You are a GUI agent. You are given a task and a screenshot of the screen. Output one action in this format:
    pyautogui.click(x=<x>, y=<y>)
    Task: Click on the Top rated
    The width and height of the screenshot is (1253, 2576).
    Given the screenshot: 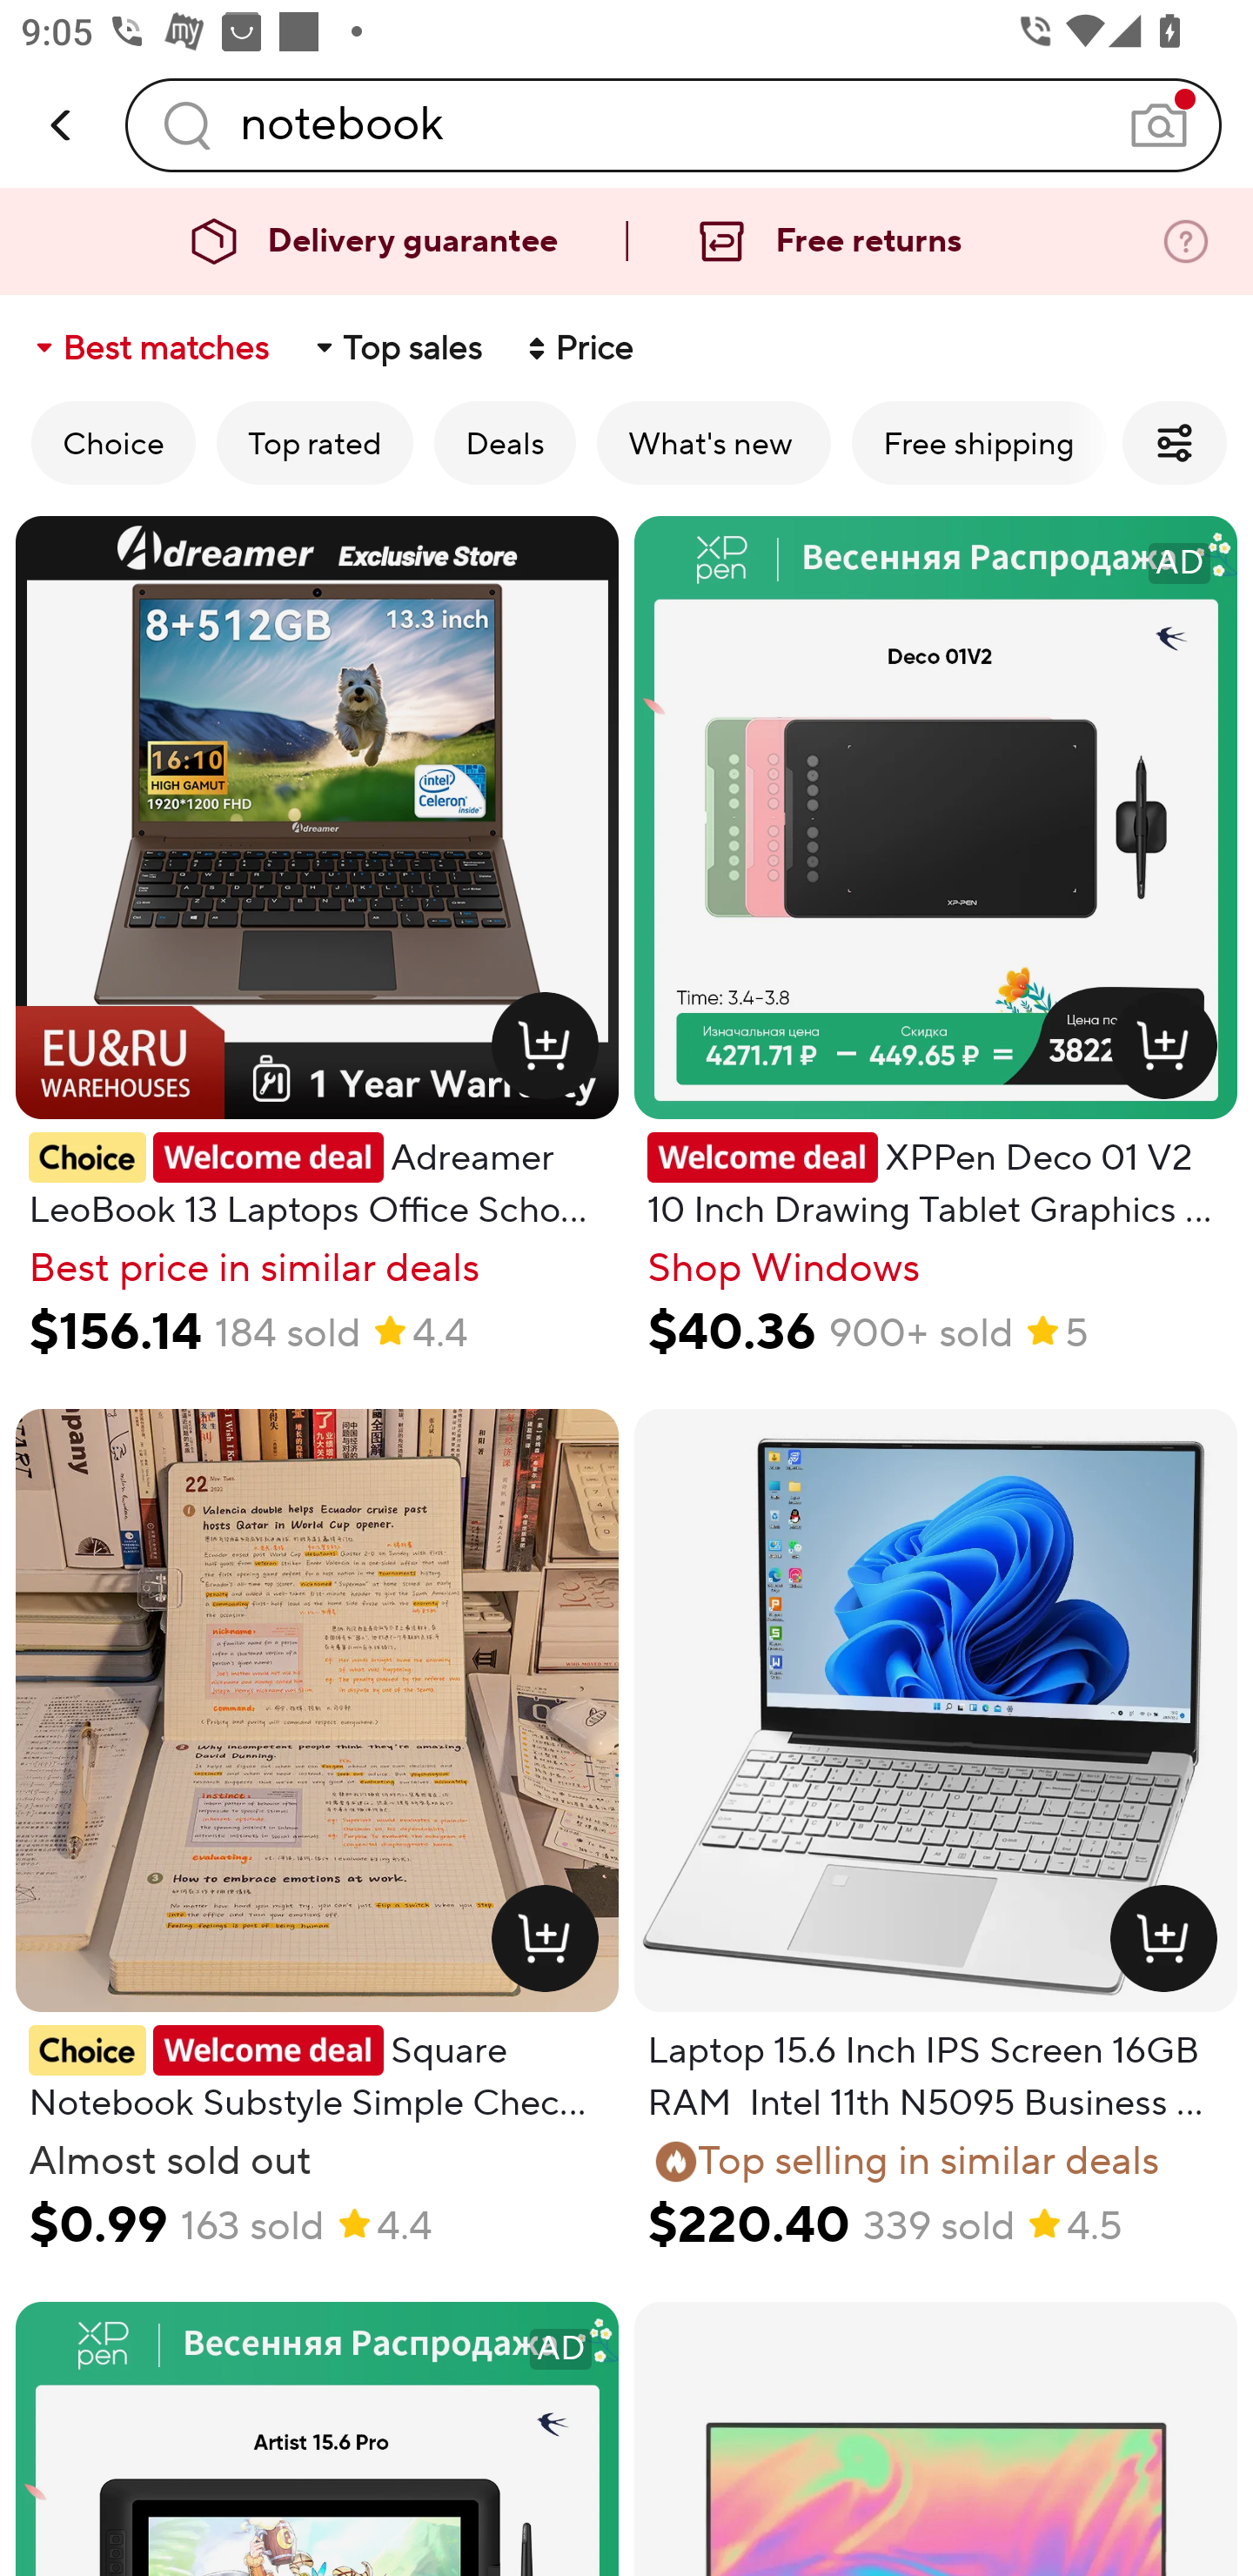 What is the action you would take?
    pyautogui.click(x=315, y=442)
    